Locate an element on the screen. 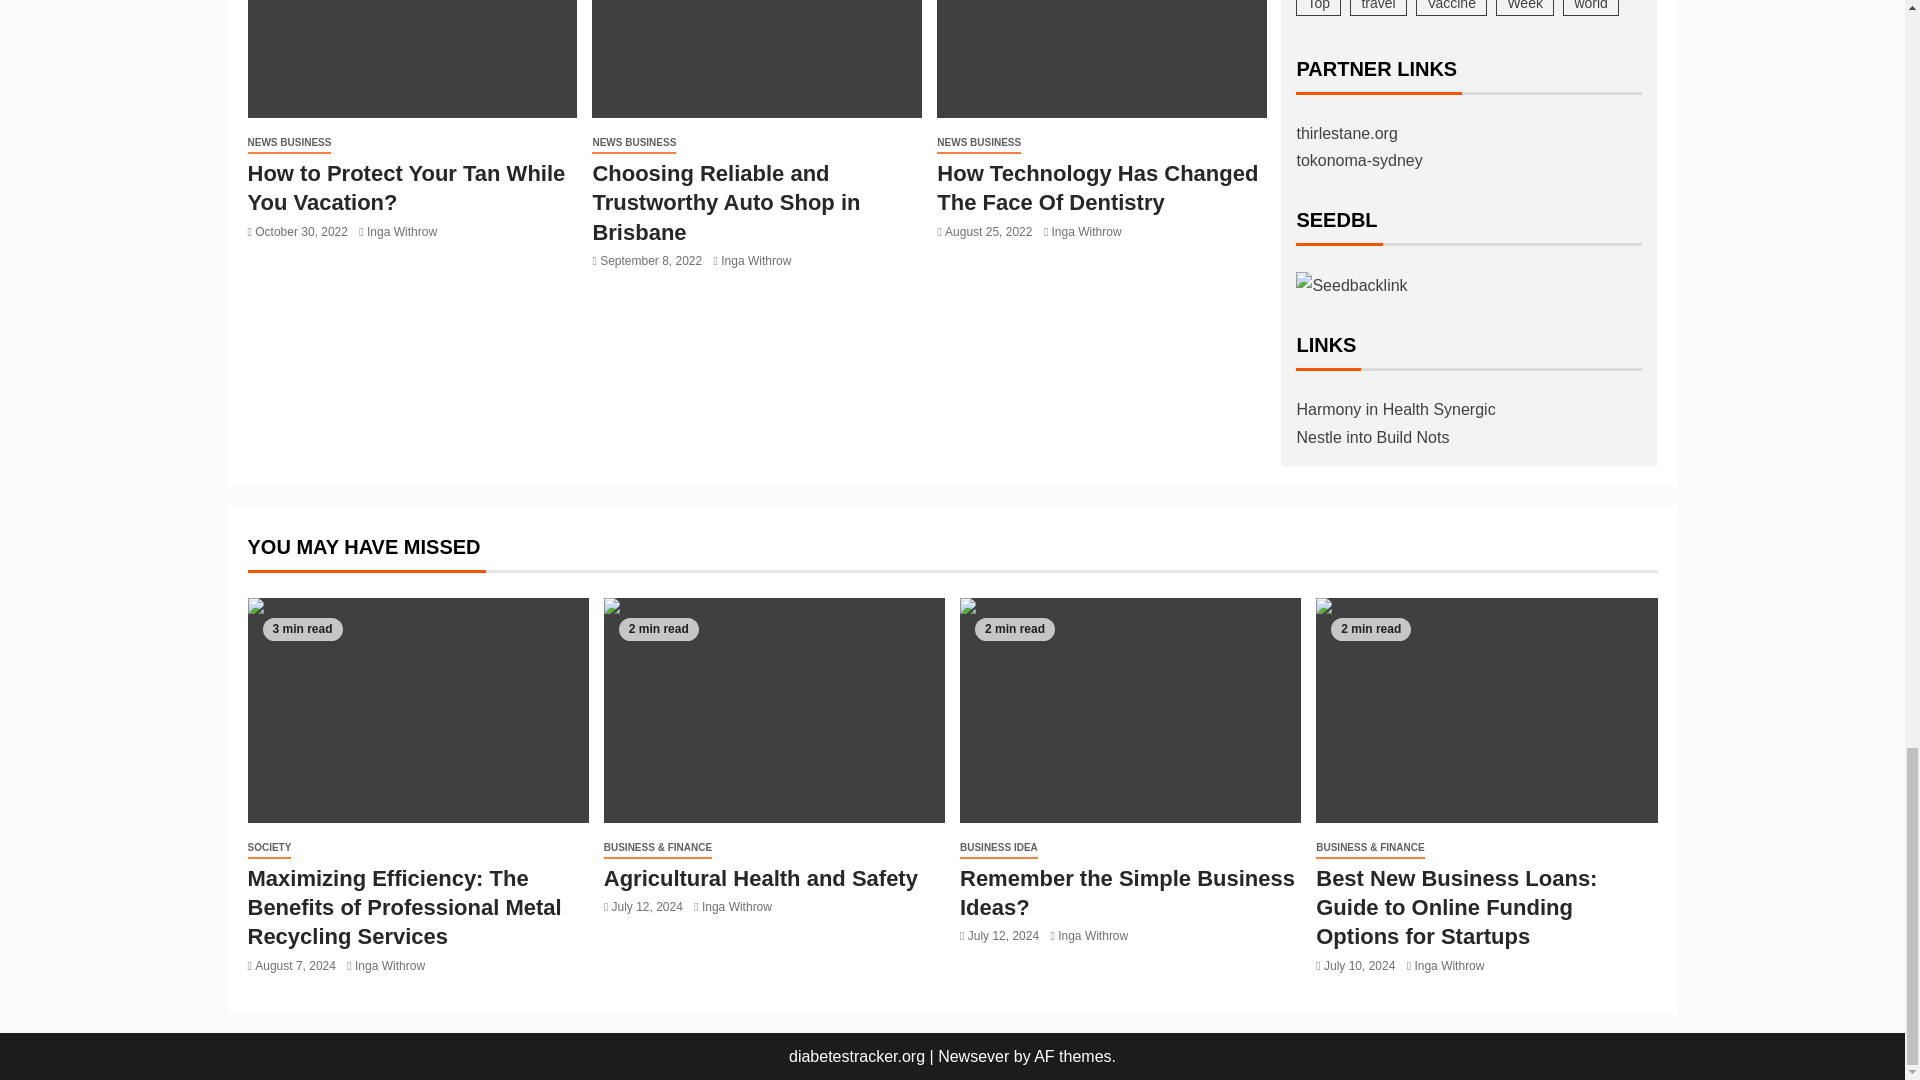  How Technology Has Changed The Face Of Dentistry is located at coordinates (1102, 58).